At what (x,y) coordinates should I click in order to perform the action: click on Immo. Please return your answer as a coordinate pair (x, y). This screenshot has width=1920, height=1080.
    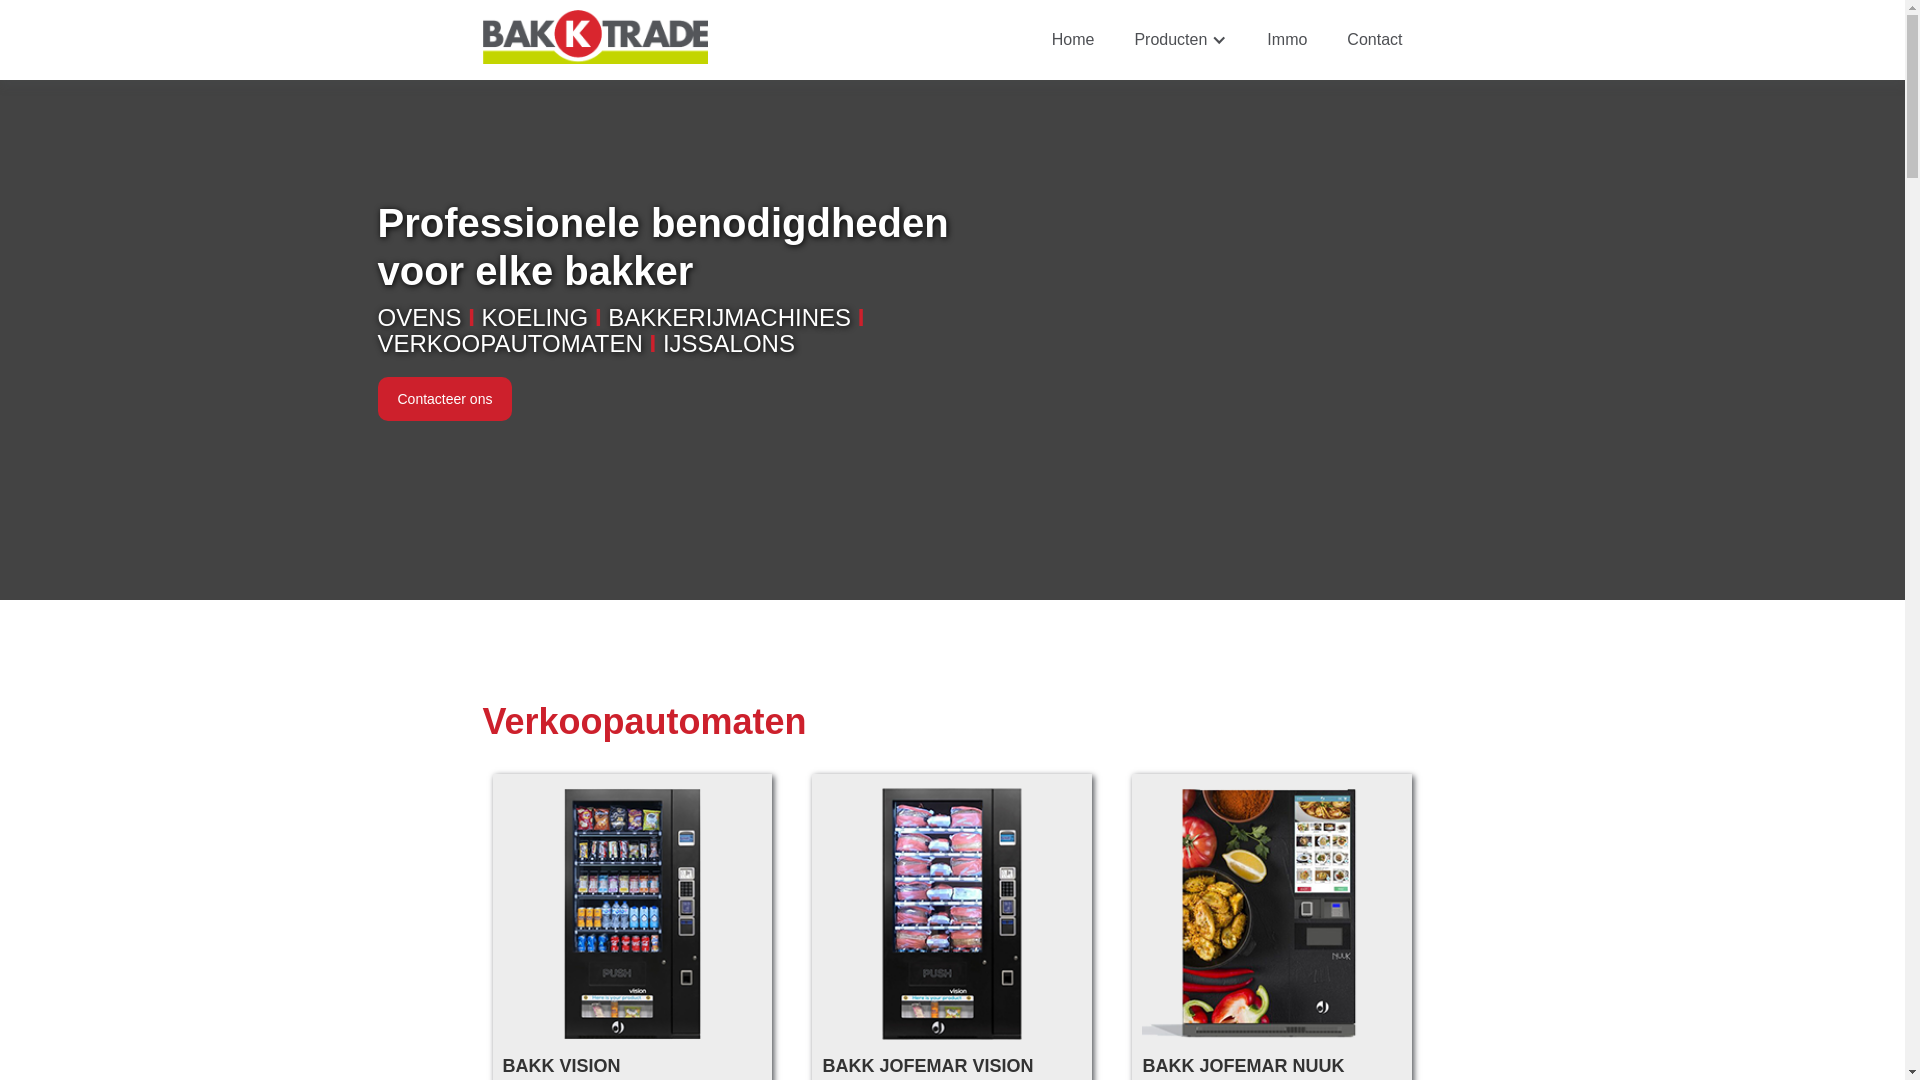
    Looking at the image, I should click on (1287, 40).